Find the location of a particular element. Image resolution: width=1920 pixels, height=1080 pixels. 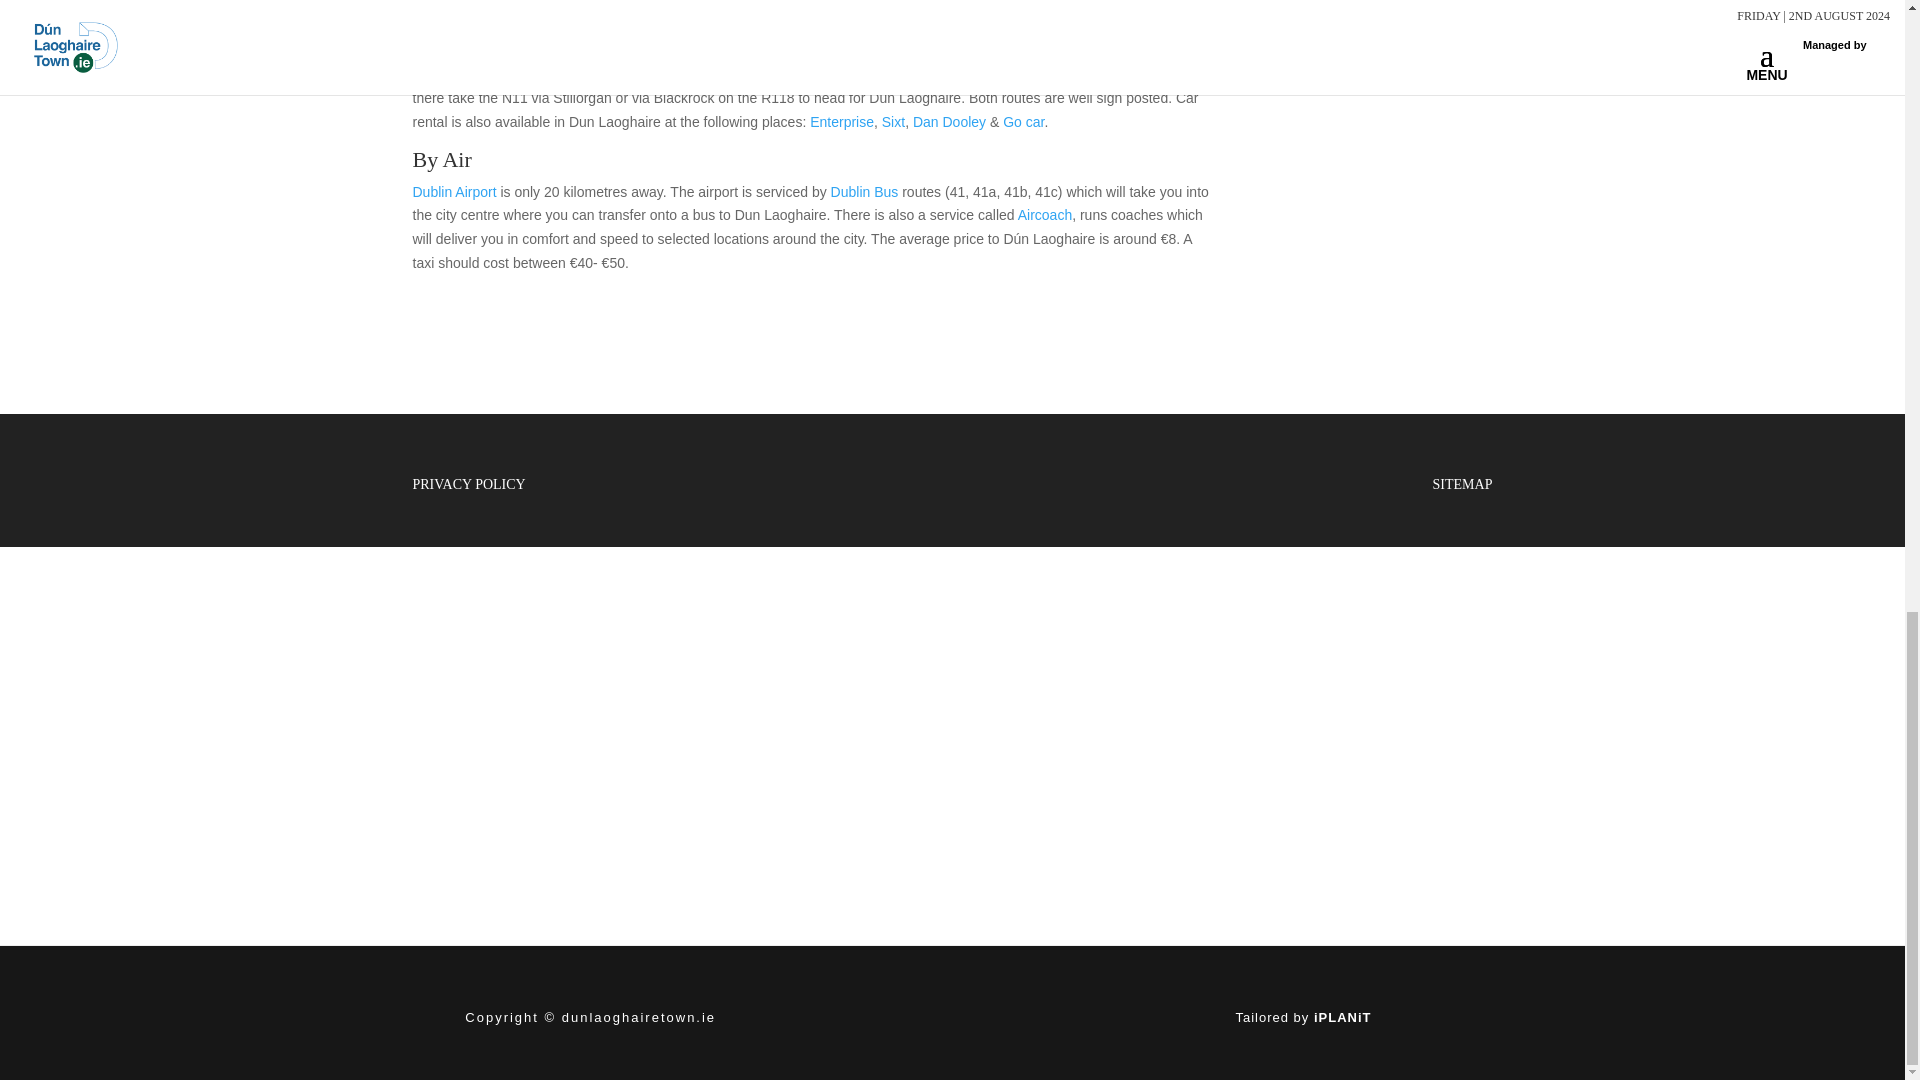

www.dublinairport.com is located at coordinates (454, 191).